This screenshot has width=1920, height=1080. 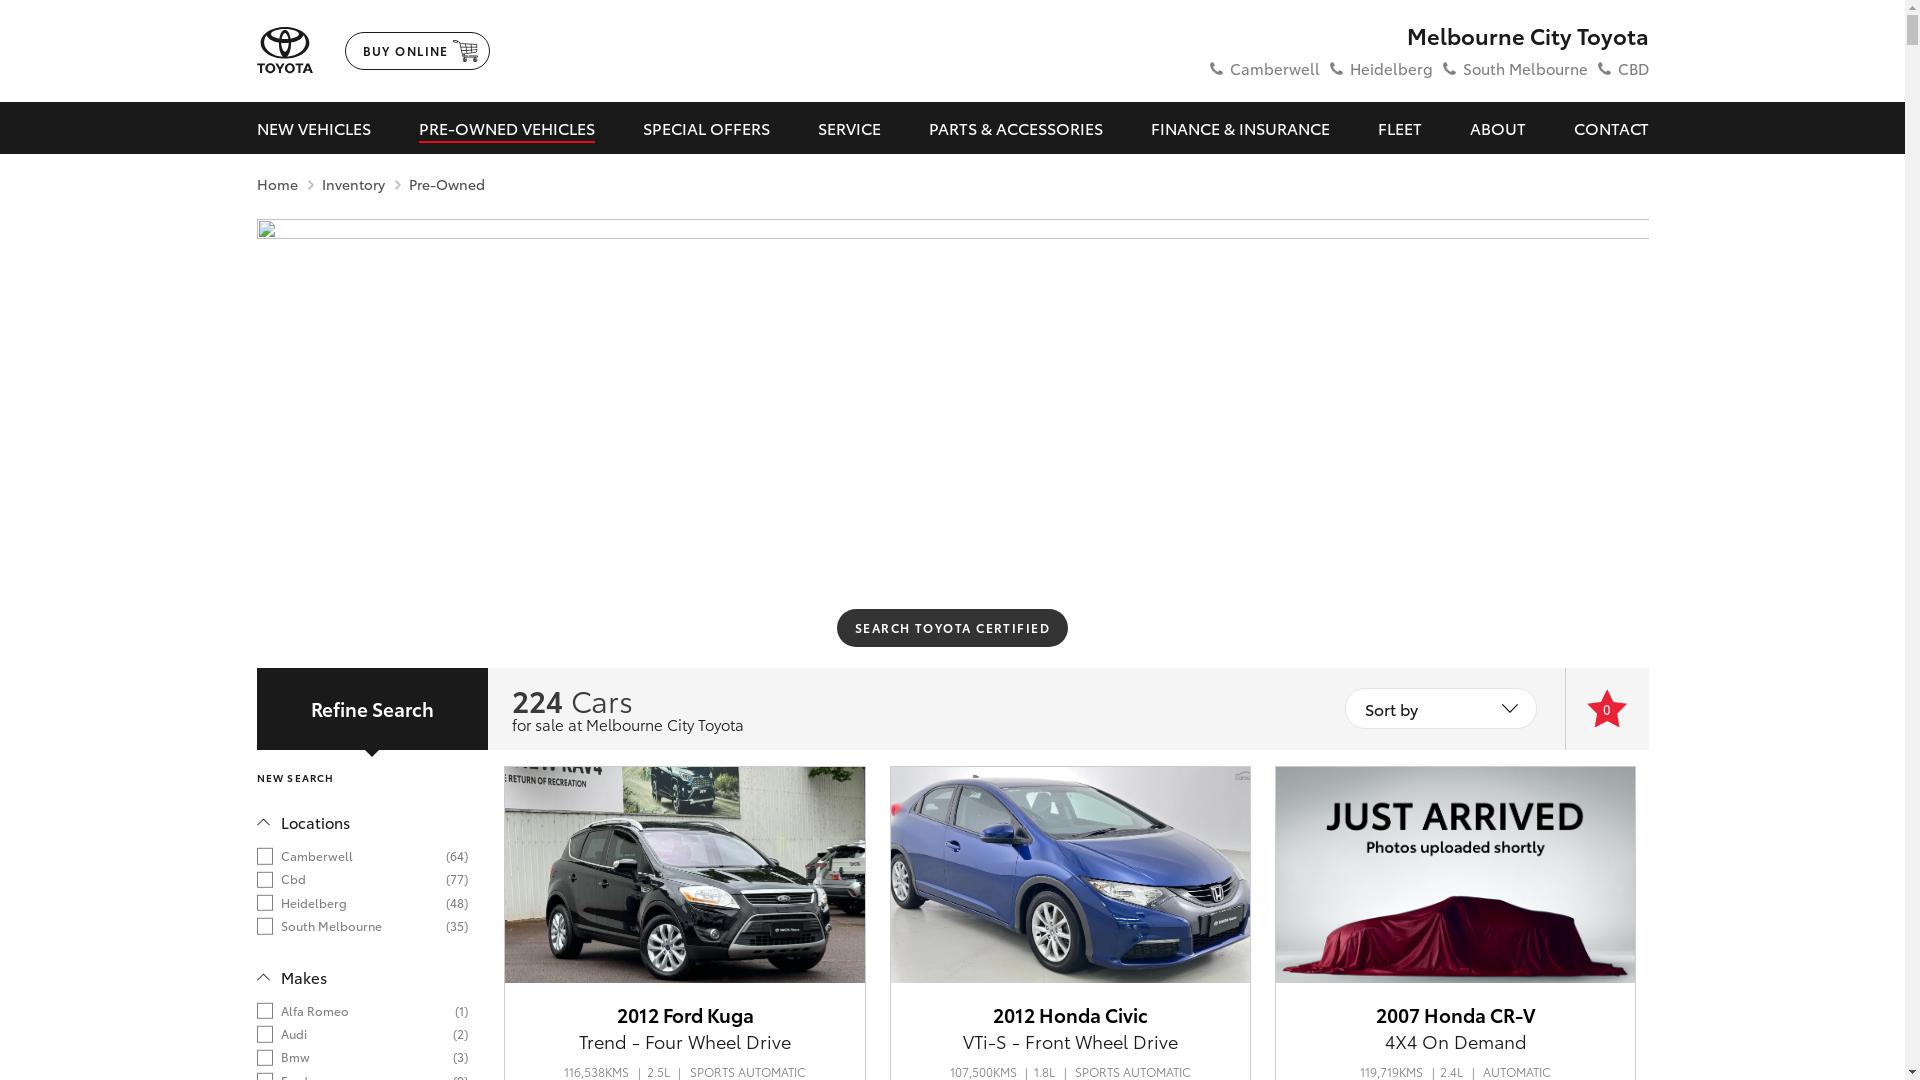 What do you see at coordinates (686, 1014) in the screenshot?
I see `2012 Ford Kuga` at bounding box center [686, 1014].